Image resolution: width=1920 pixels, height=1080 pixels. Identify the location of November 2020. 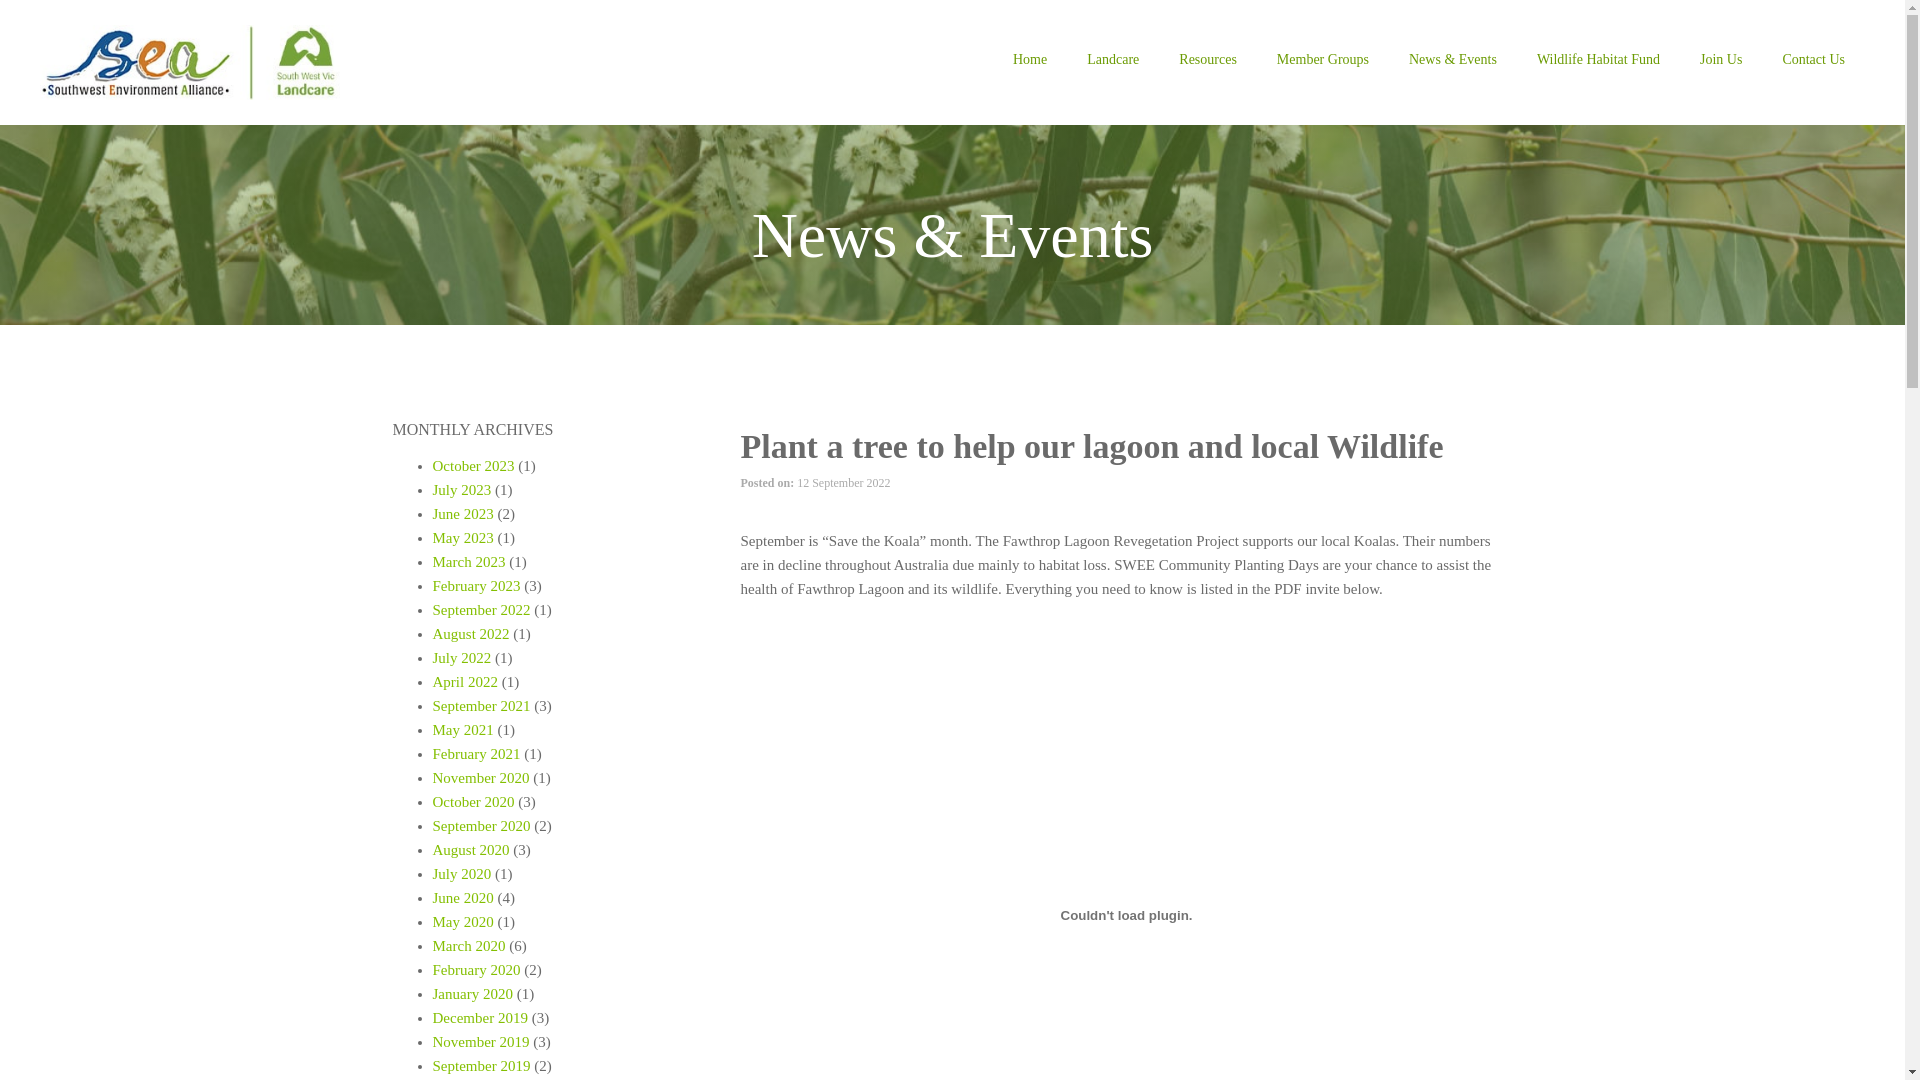
(480, 778).